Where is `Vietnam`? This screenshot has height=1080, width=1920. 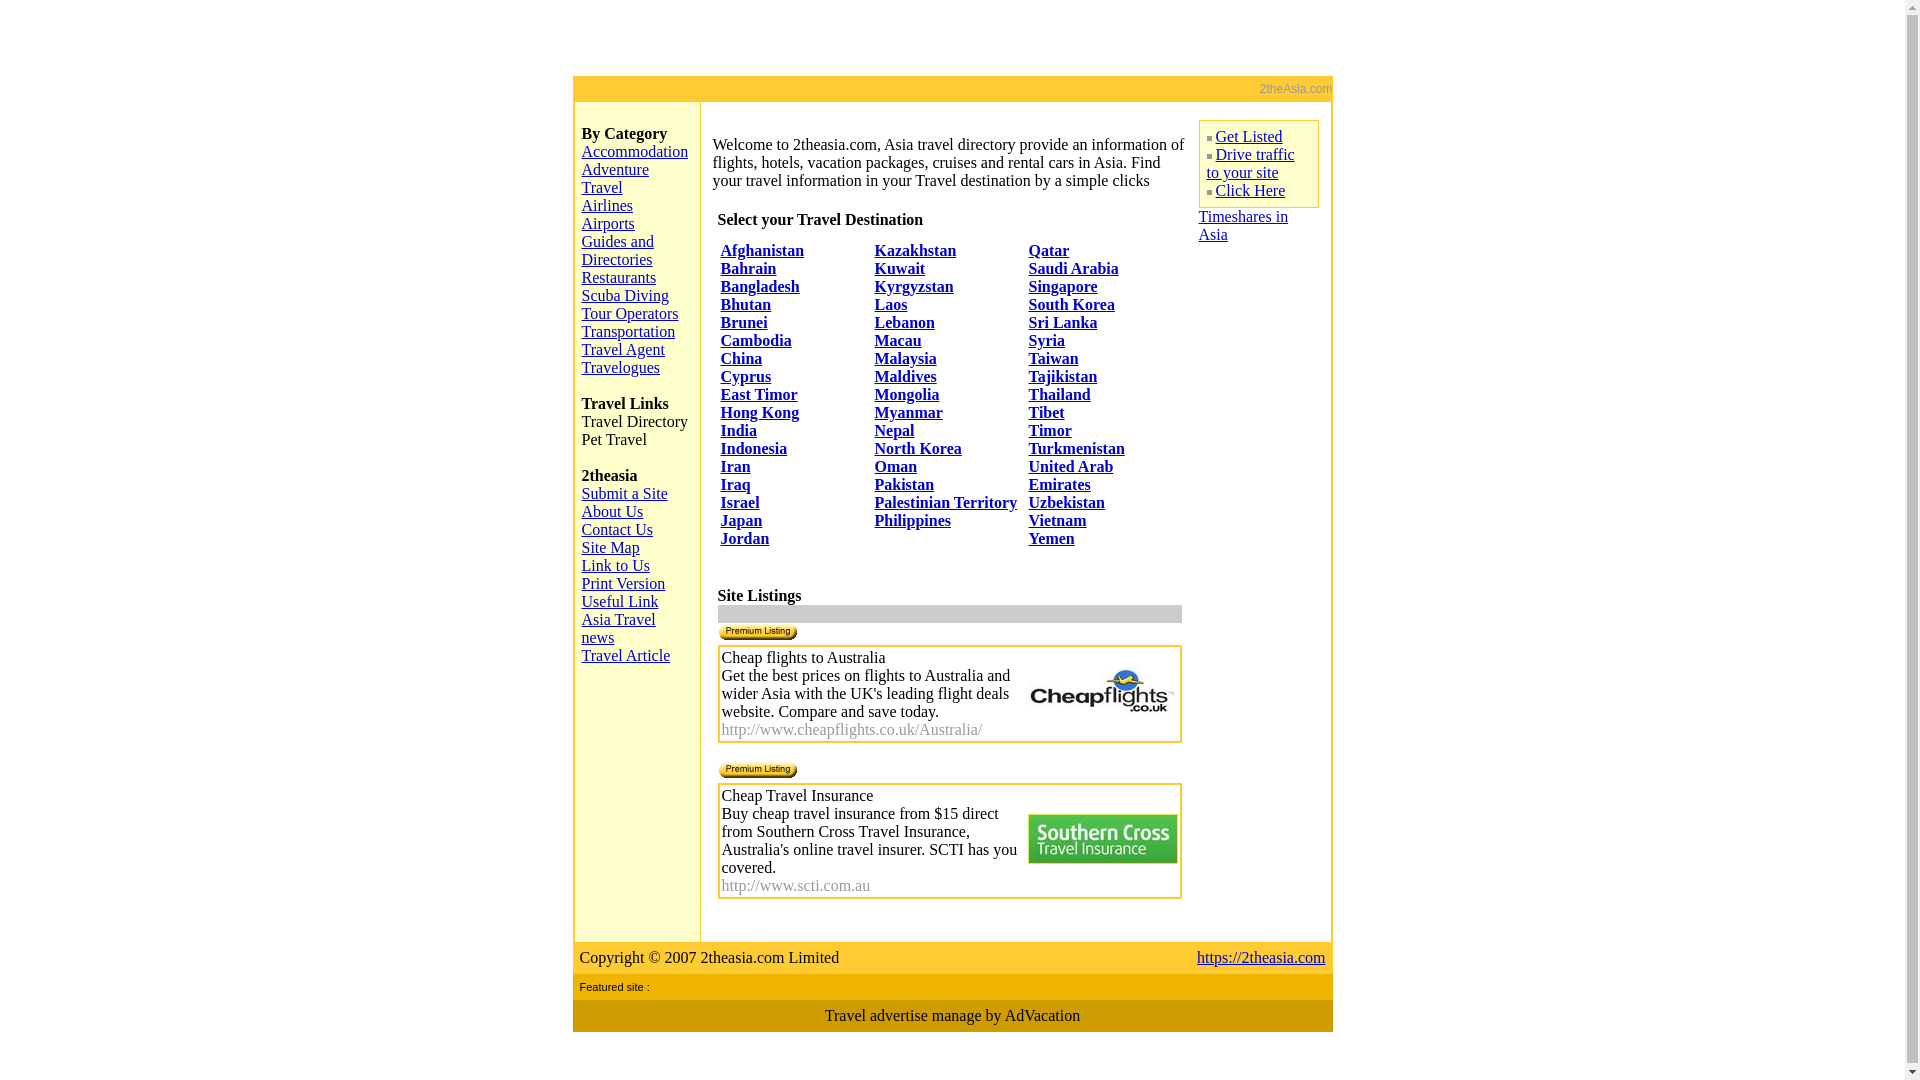 Vietnam is located at coordinates (1057, 520).